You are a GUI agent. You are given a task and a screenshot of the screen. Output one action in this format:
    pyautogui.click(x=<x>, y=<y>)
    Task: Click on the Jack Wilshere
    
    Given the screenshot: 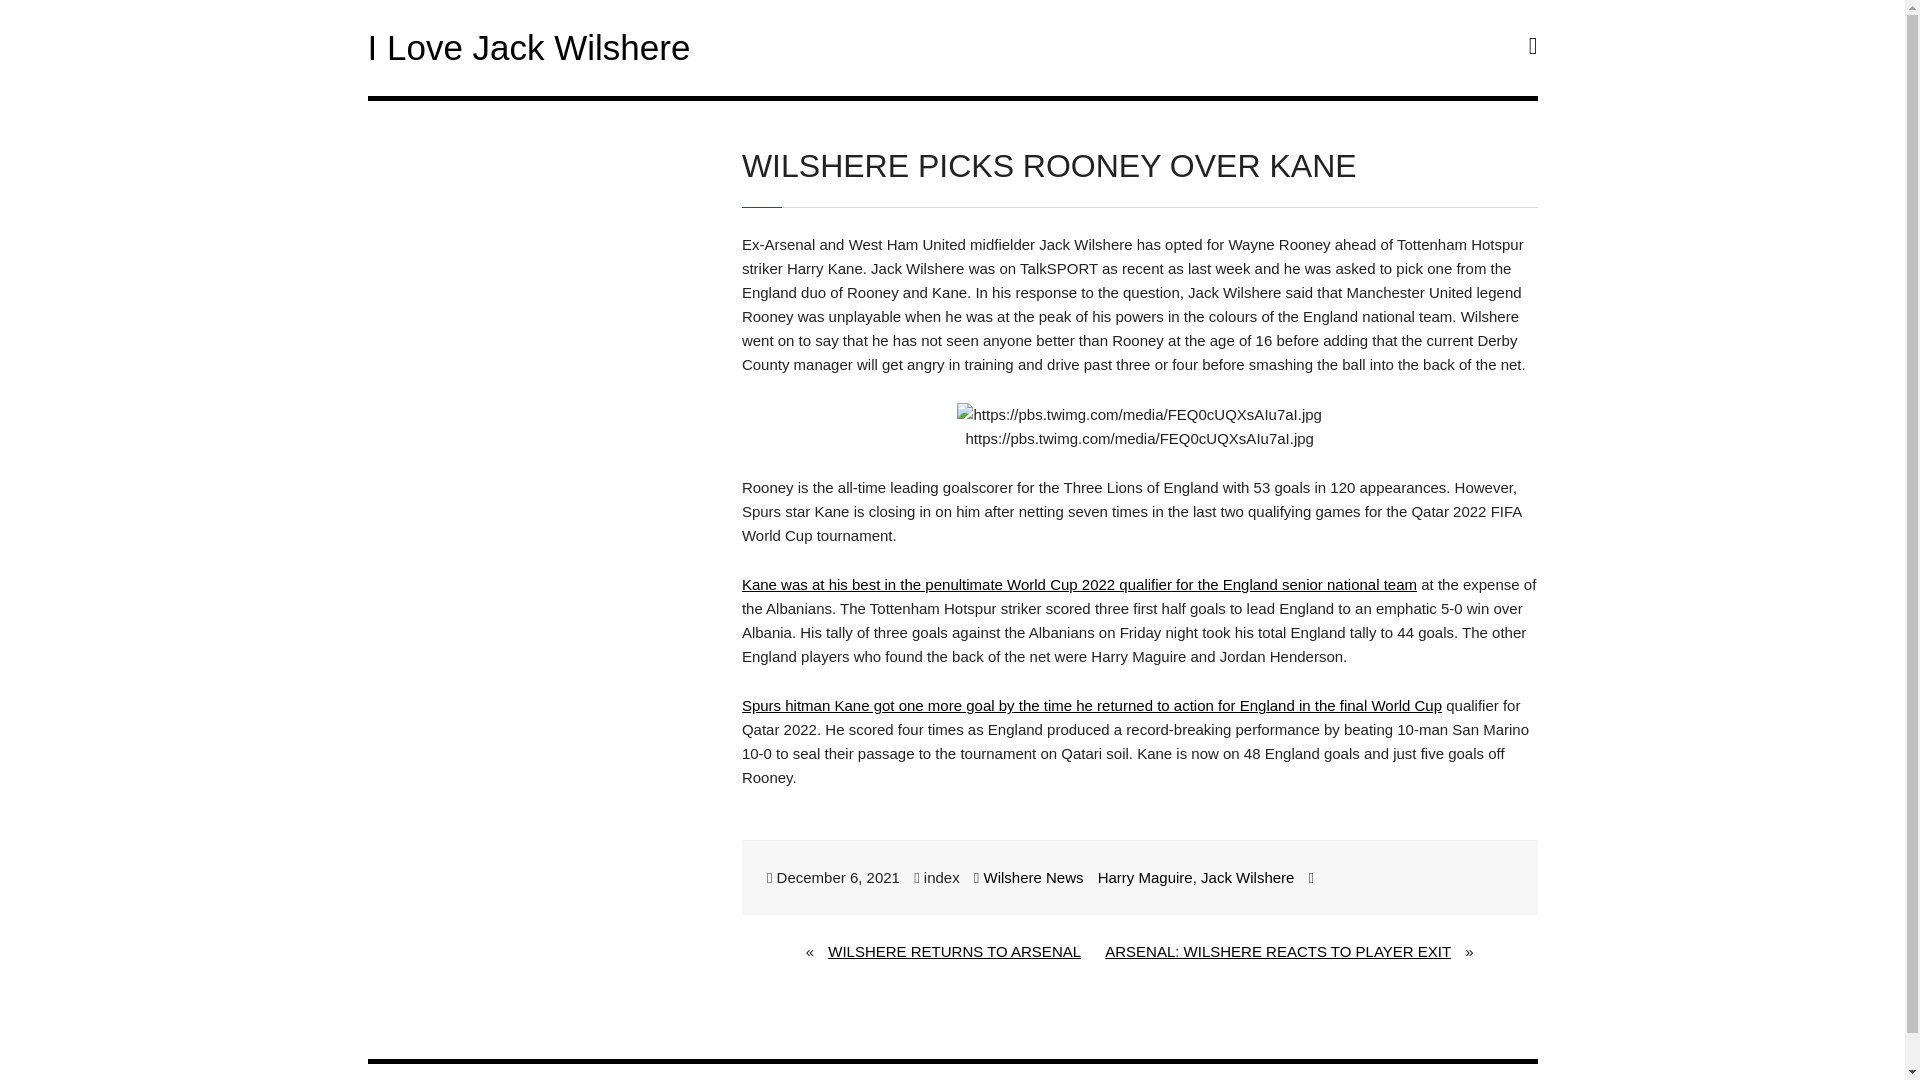 What is the action you would take?
    pyautogui.click(x=1248, y=877)
    